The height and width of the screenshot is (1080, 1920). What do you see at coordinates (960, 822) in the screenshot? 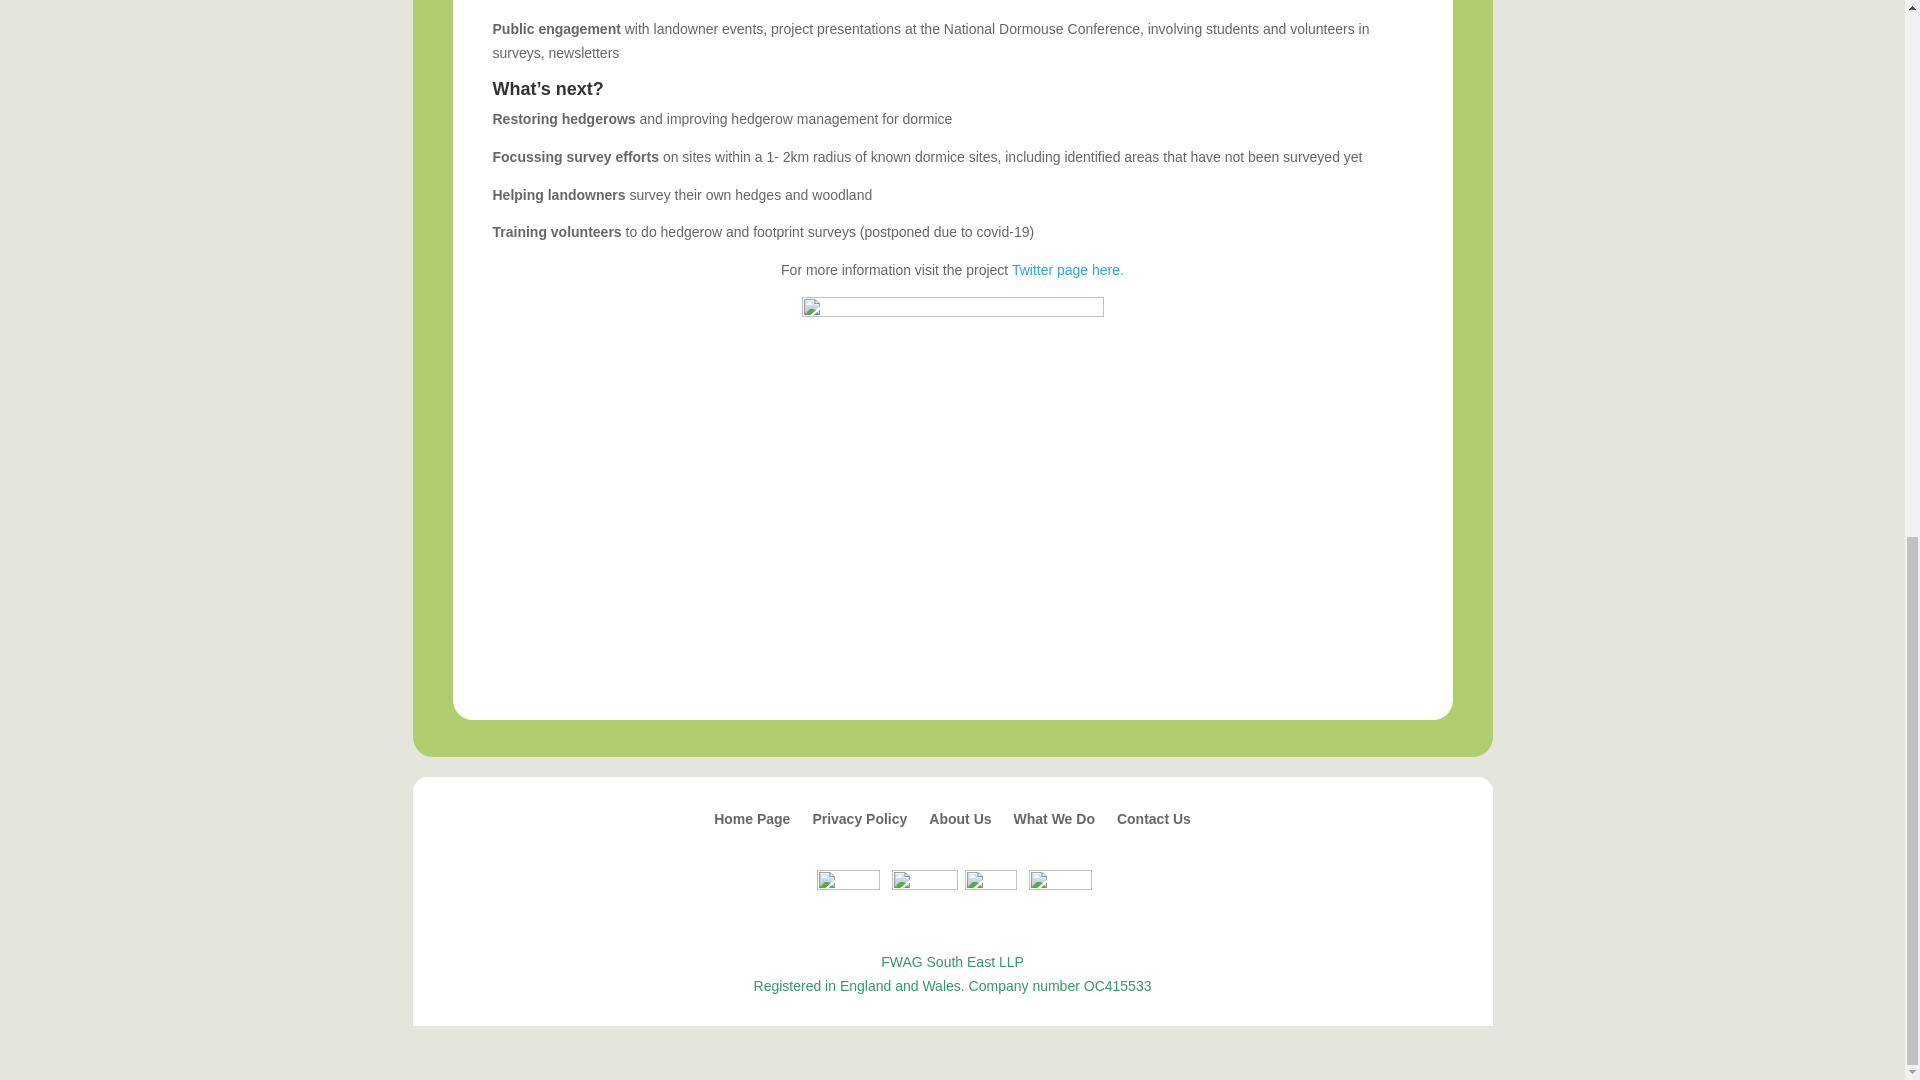
I see `About Us` at bounding box center [960, 822].